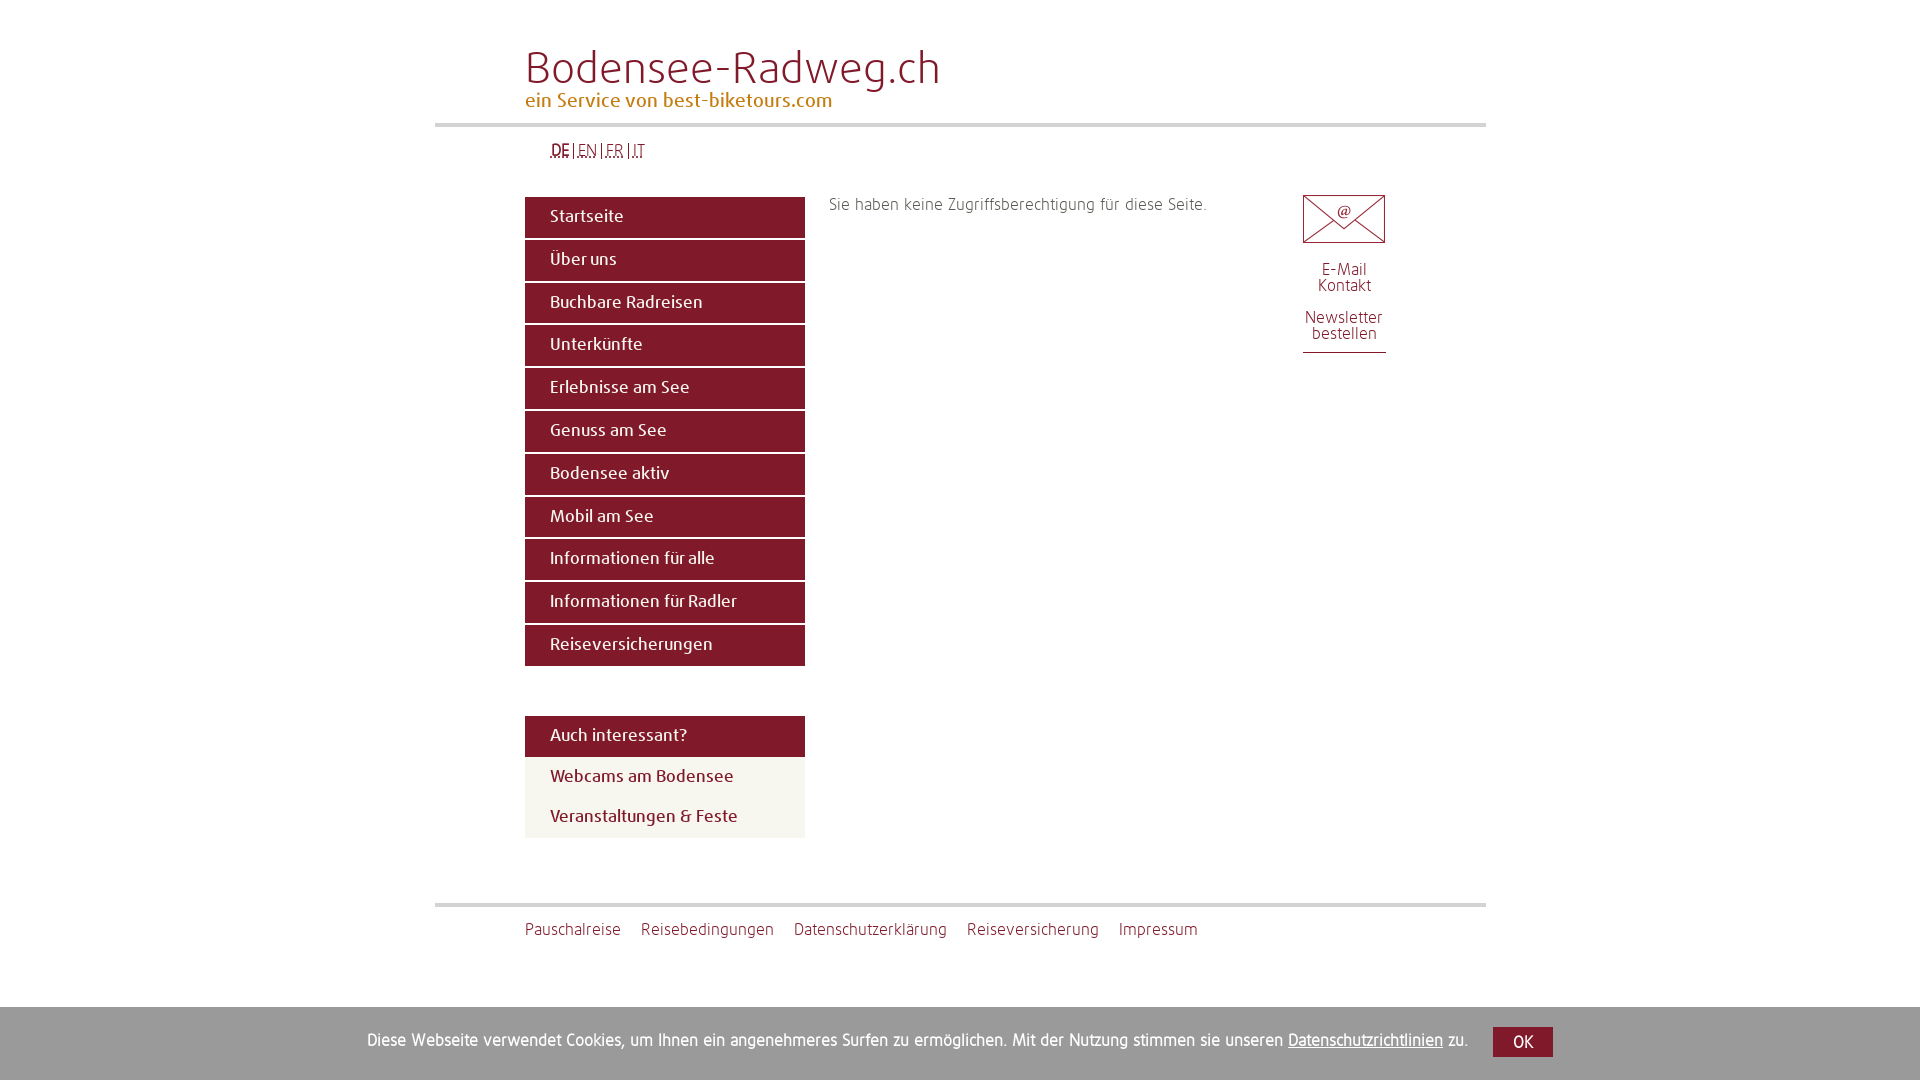 Image resolution: width=1920 pixels, height=1080 pixels. Describe the element at coordinates (1042, 930) in the screenshot. I see `Reiseversicherung` at that location.